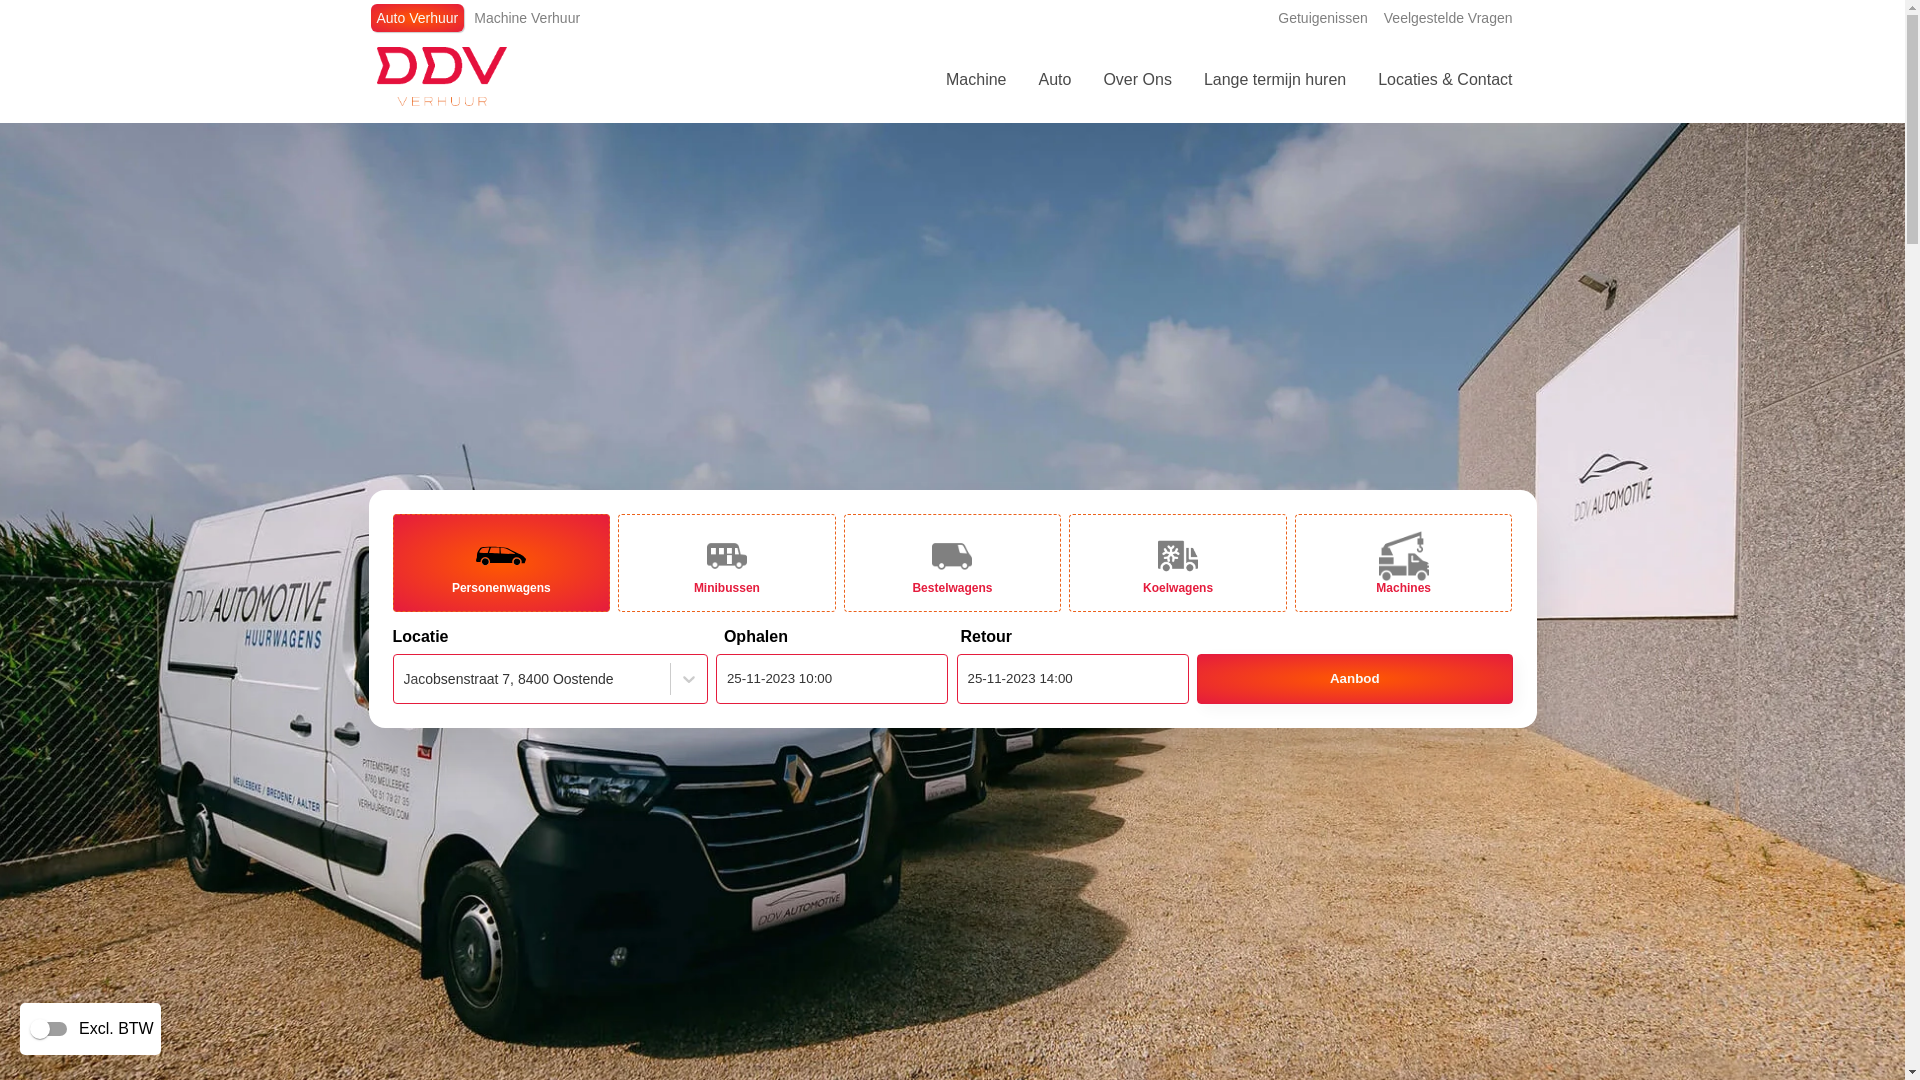  Describe the element at coordinates (527, 18) in the screenshot. I see `Machine Verhuur` at that location.